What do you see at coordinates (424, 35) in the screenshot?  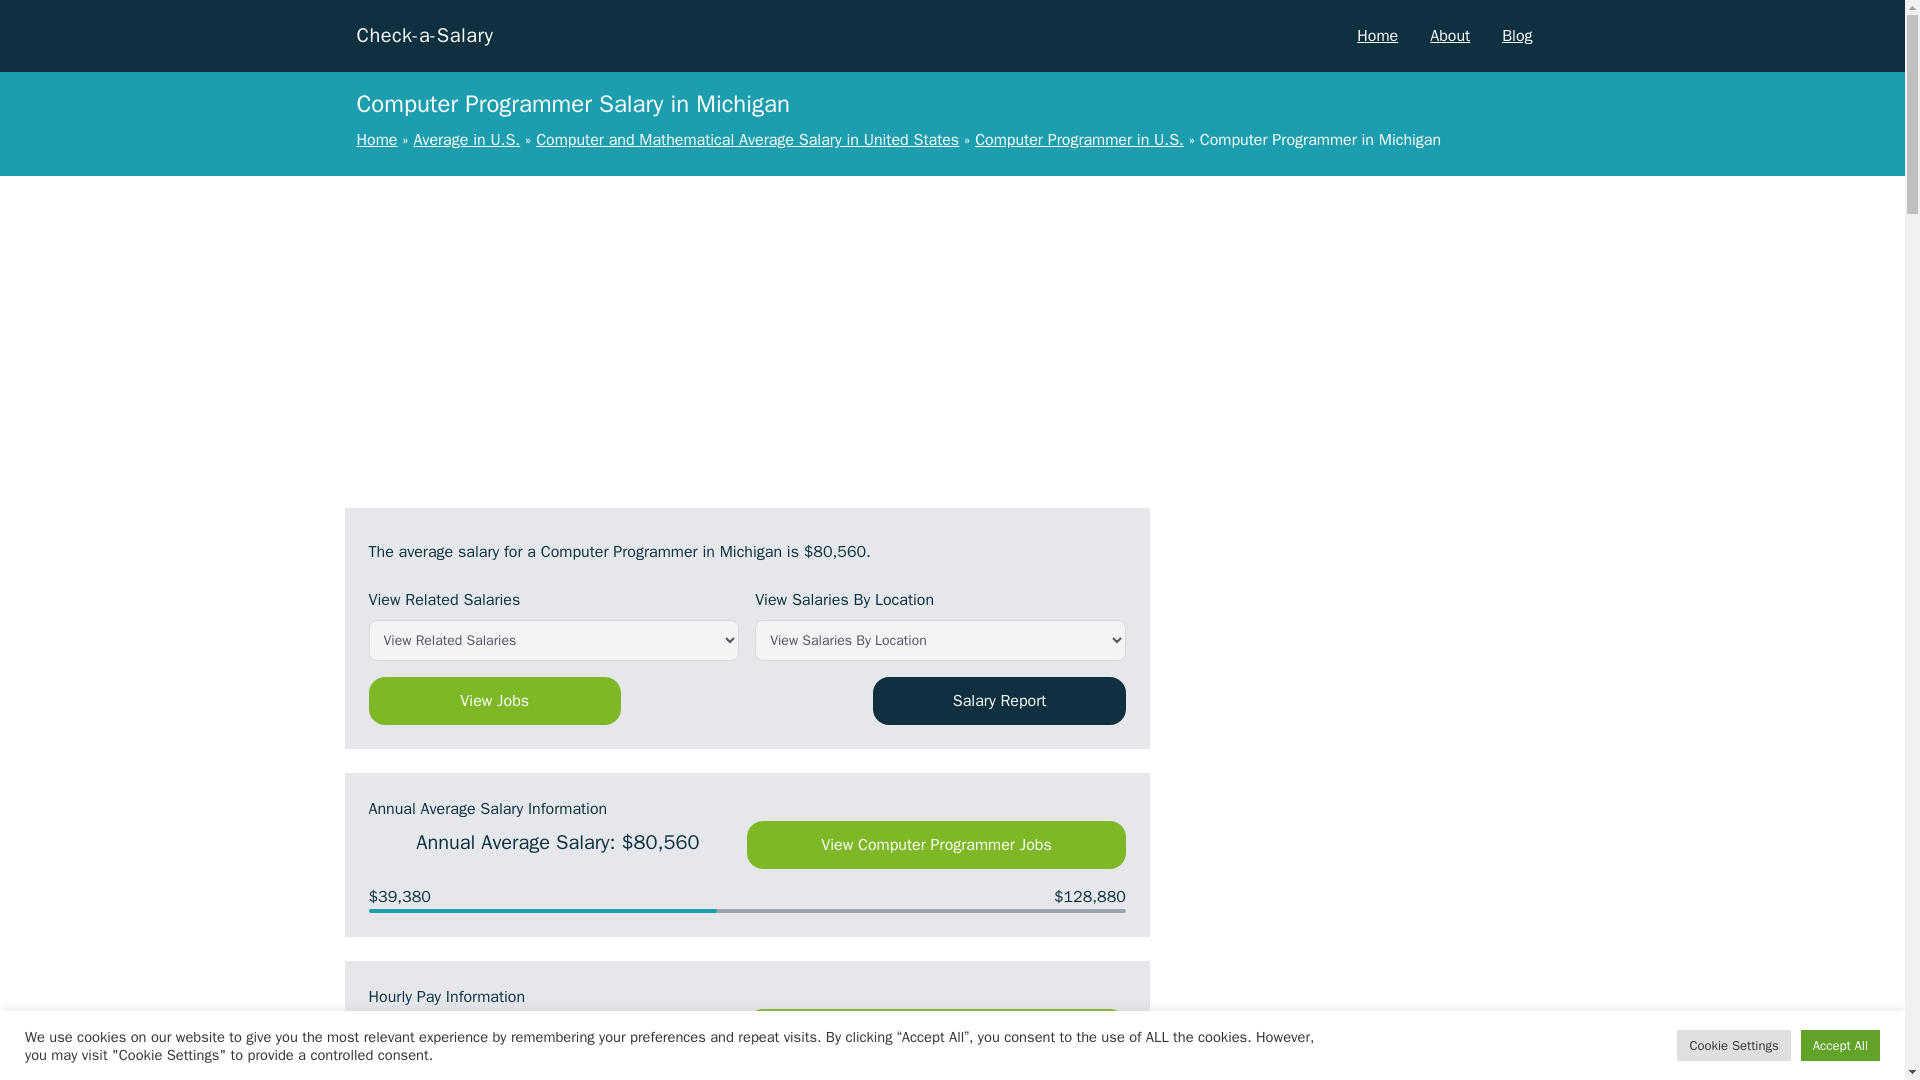 I see `Check-a-Salary` at bounding box center [424, 35].